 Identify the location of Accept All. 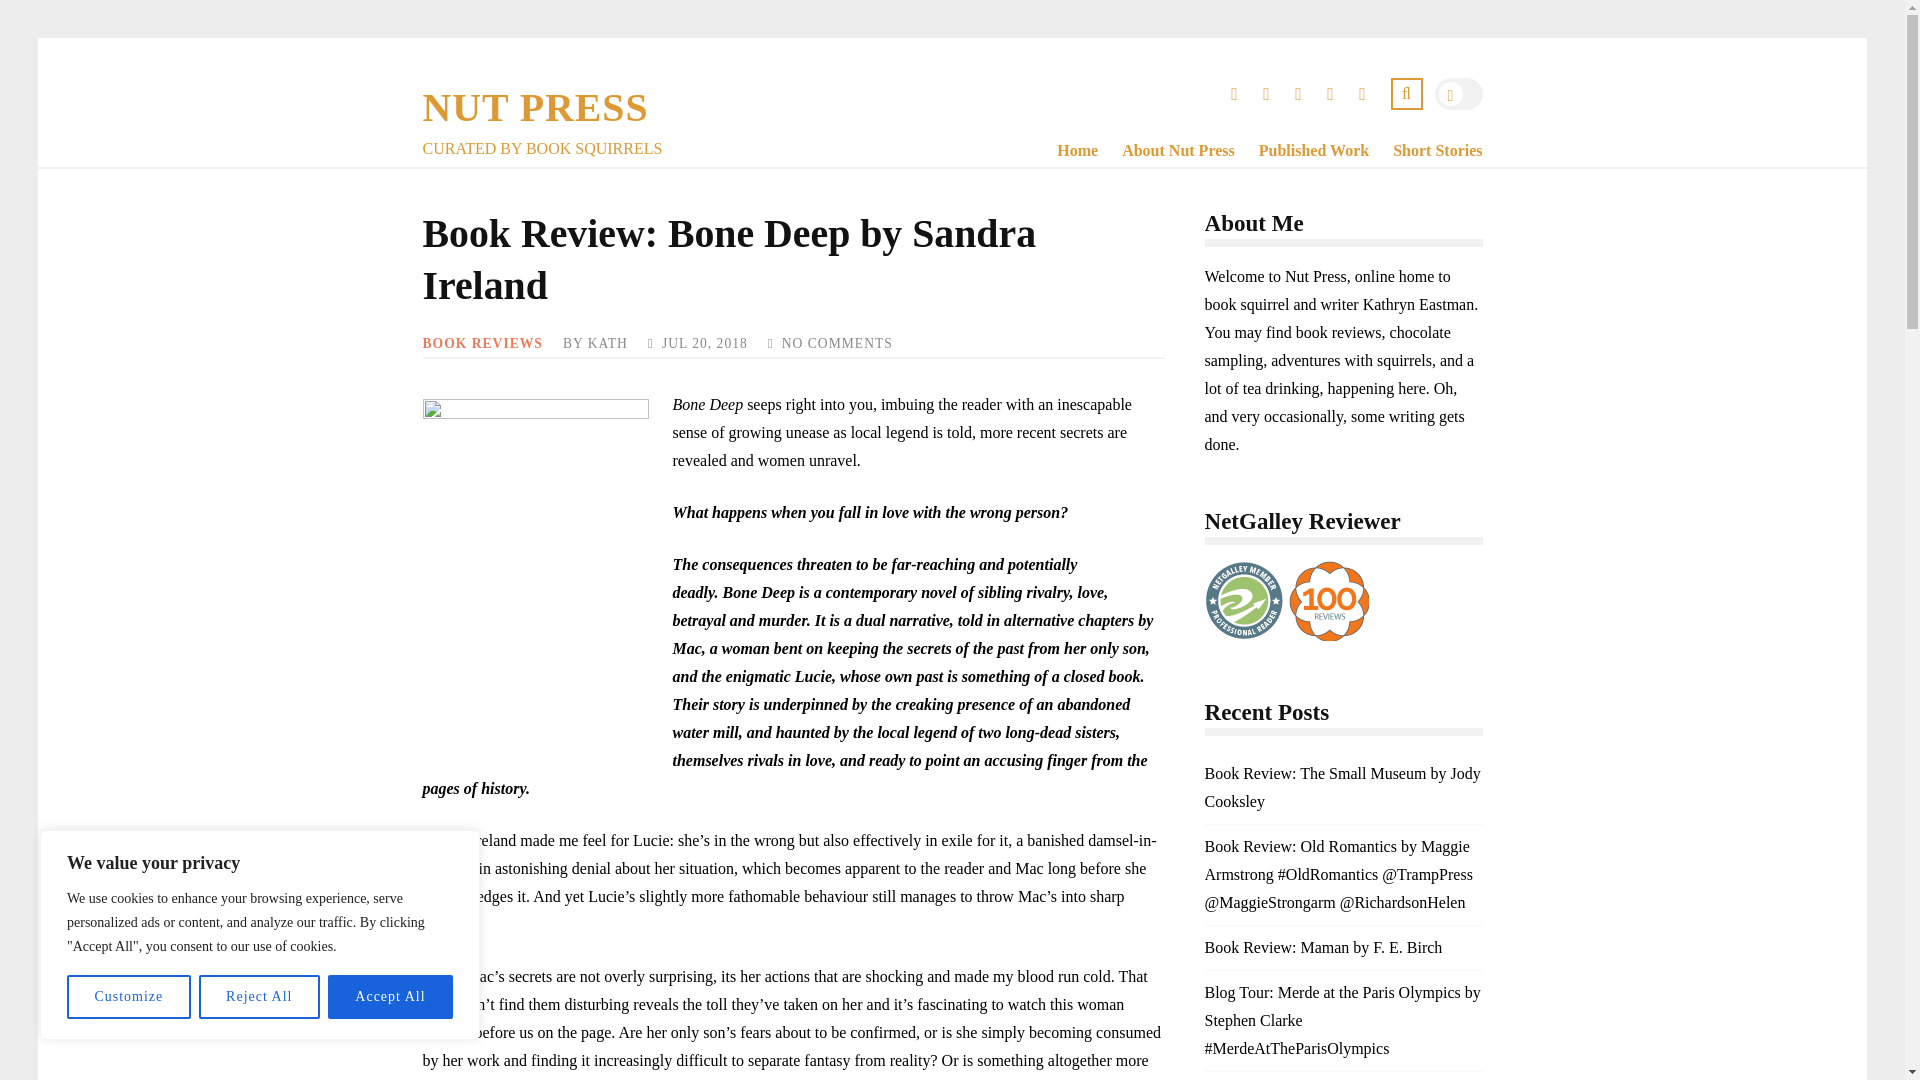
(390, 997).